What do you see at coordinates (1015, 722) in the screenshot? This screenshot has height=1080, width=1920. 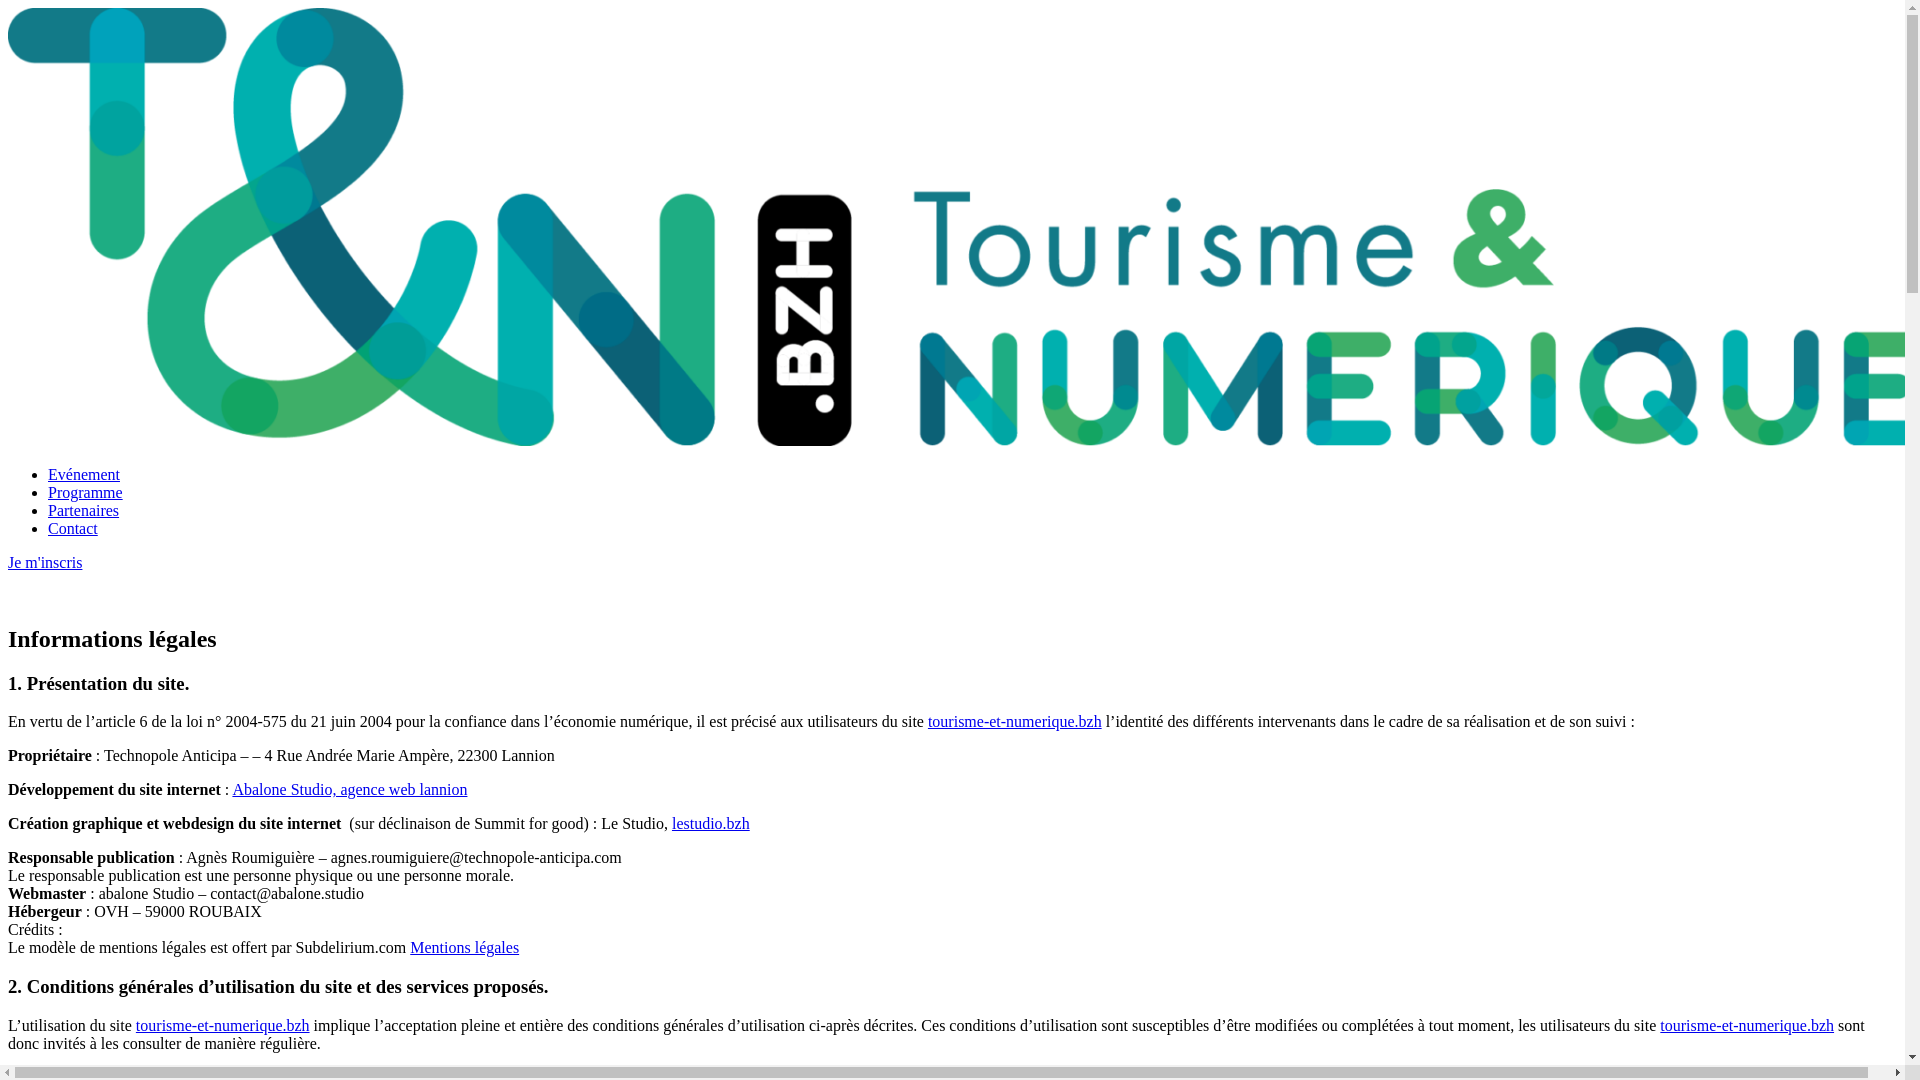 I see `tourisme-et-numerique.bzh` at bounding box center [1015, 722].